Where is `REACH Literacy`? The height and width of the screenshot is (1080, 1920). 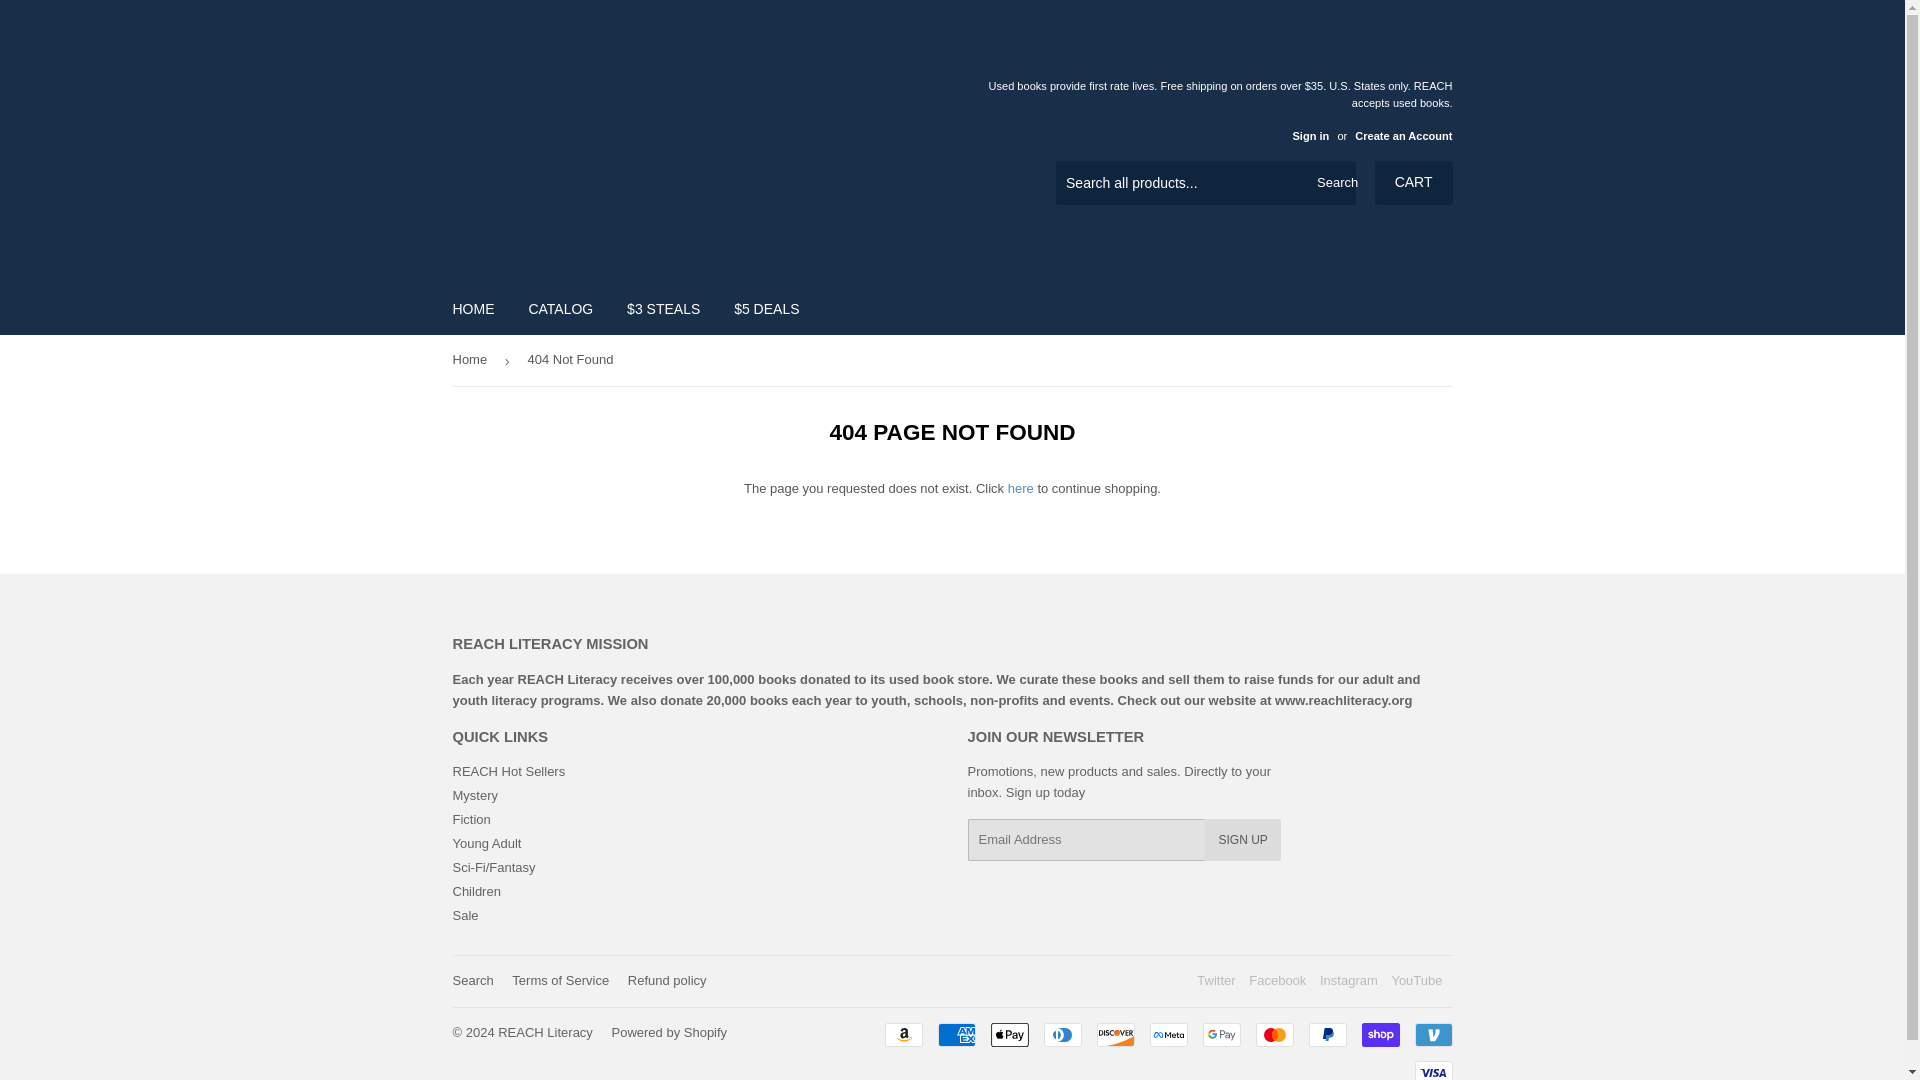
REACH Literacy is located at coordinates (545, 1032).